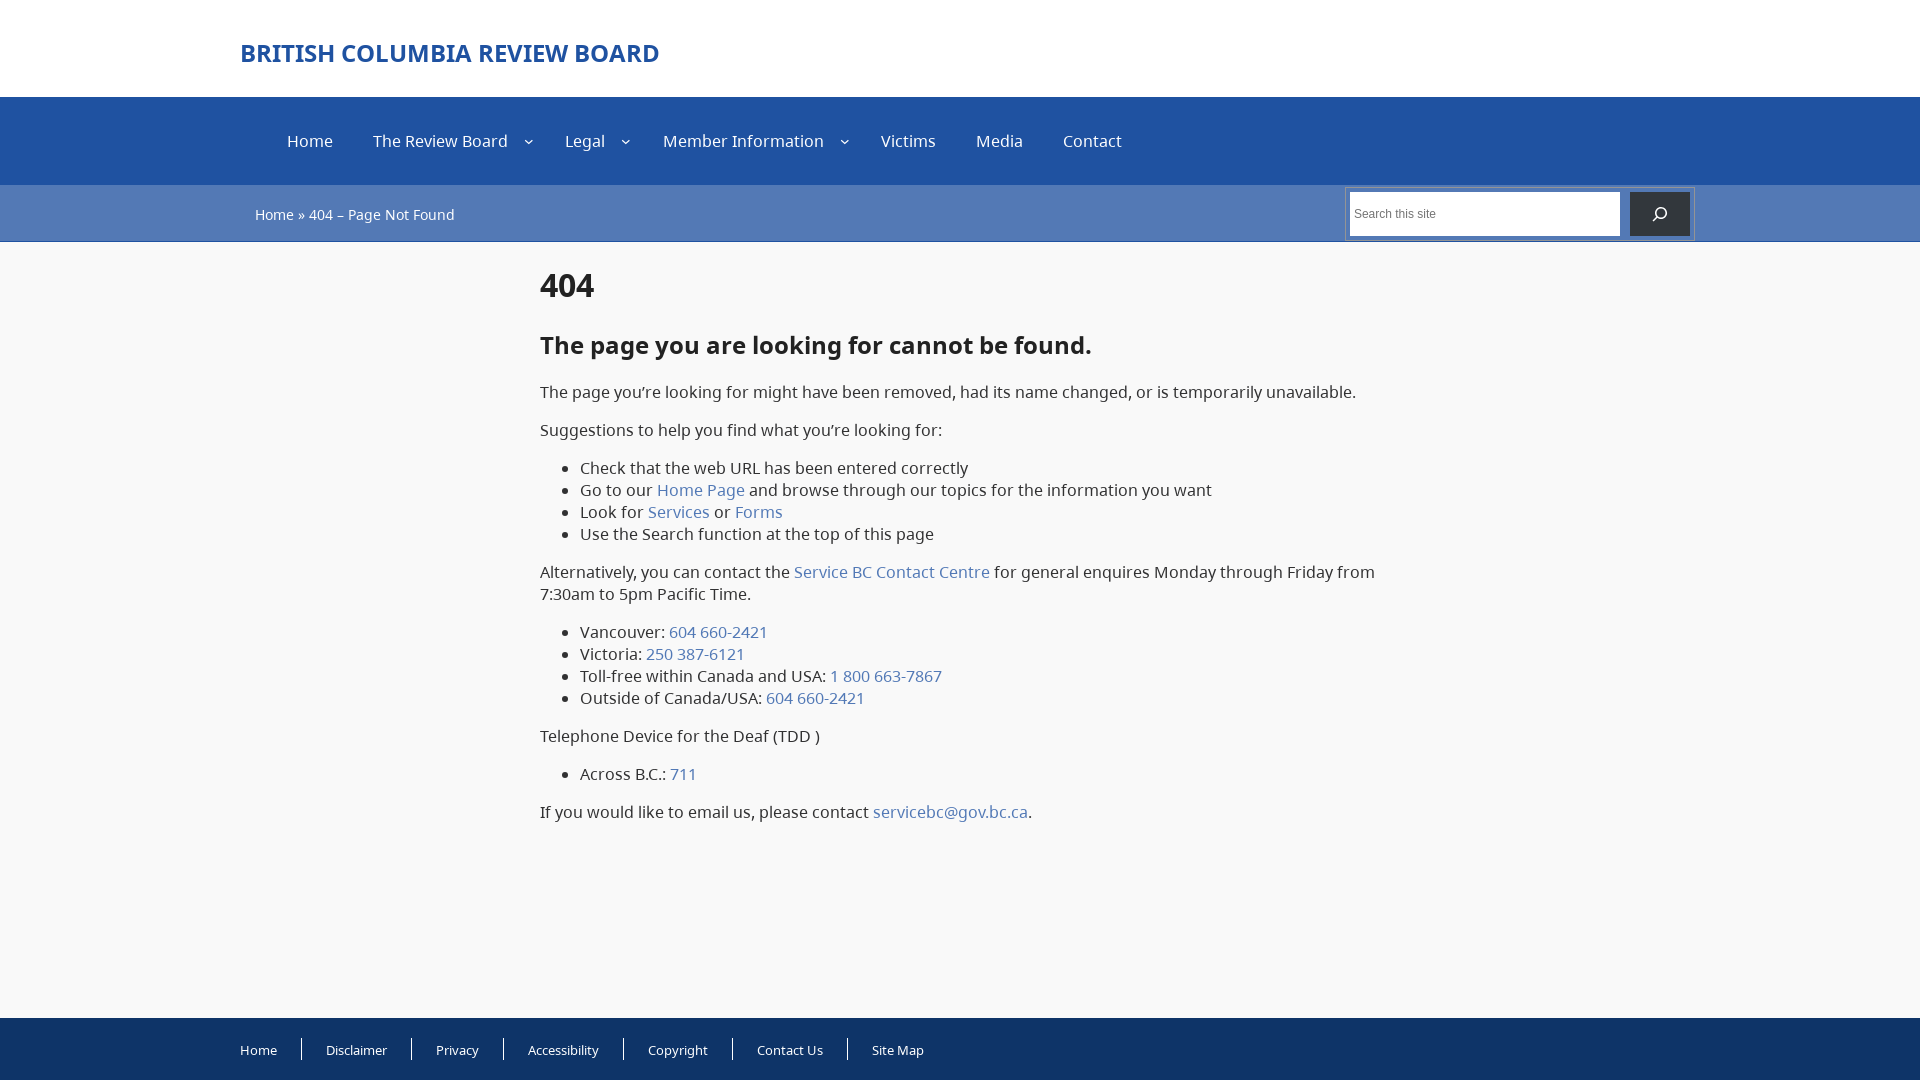 Image resolution: width=1920 pixels, height=1080 pixels. Describe the element at coordinates (679, 512) in the screenshot. I see `Services` at that location.